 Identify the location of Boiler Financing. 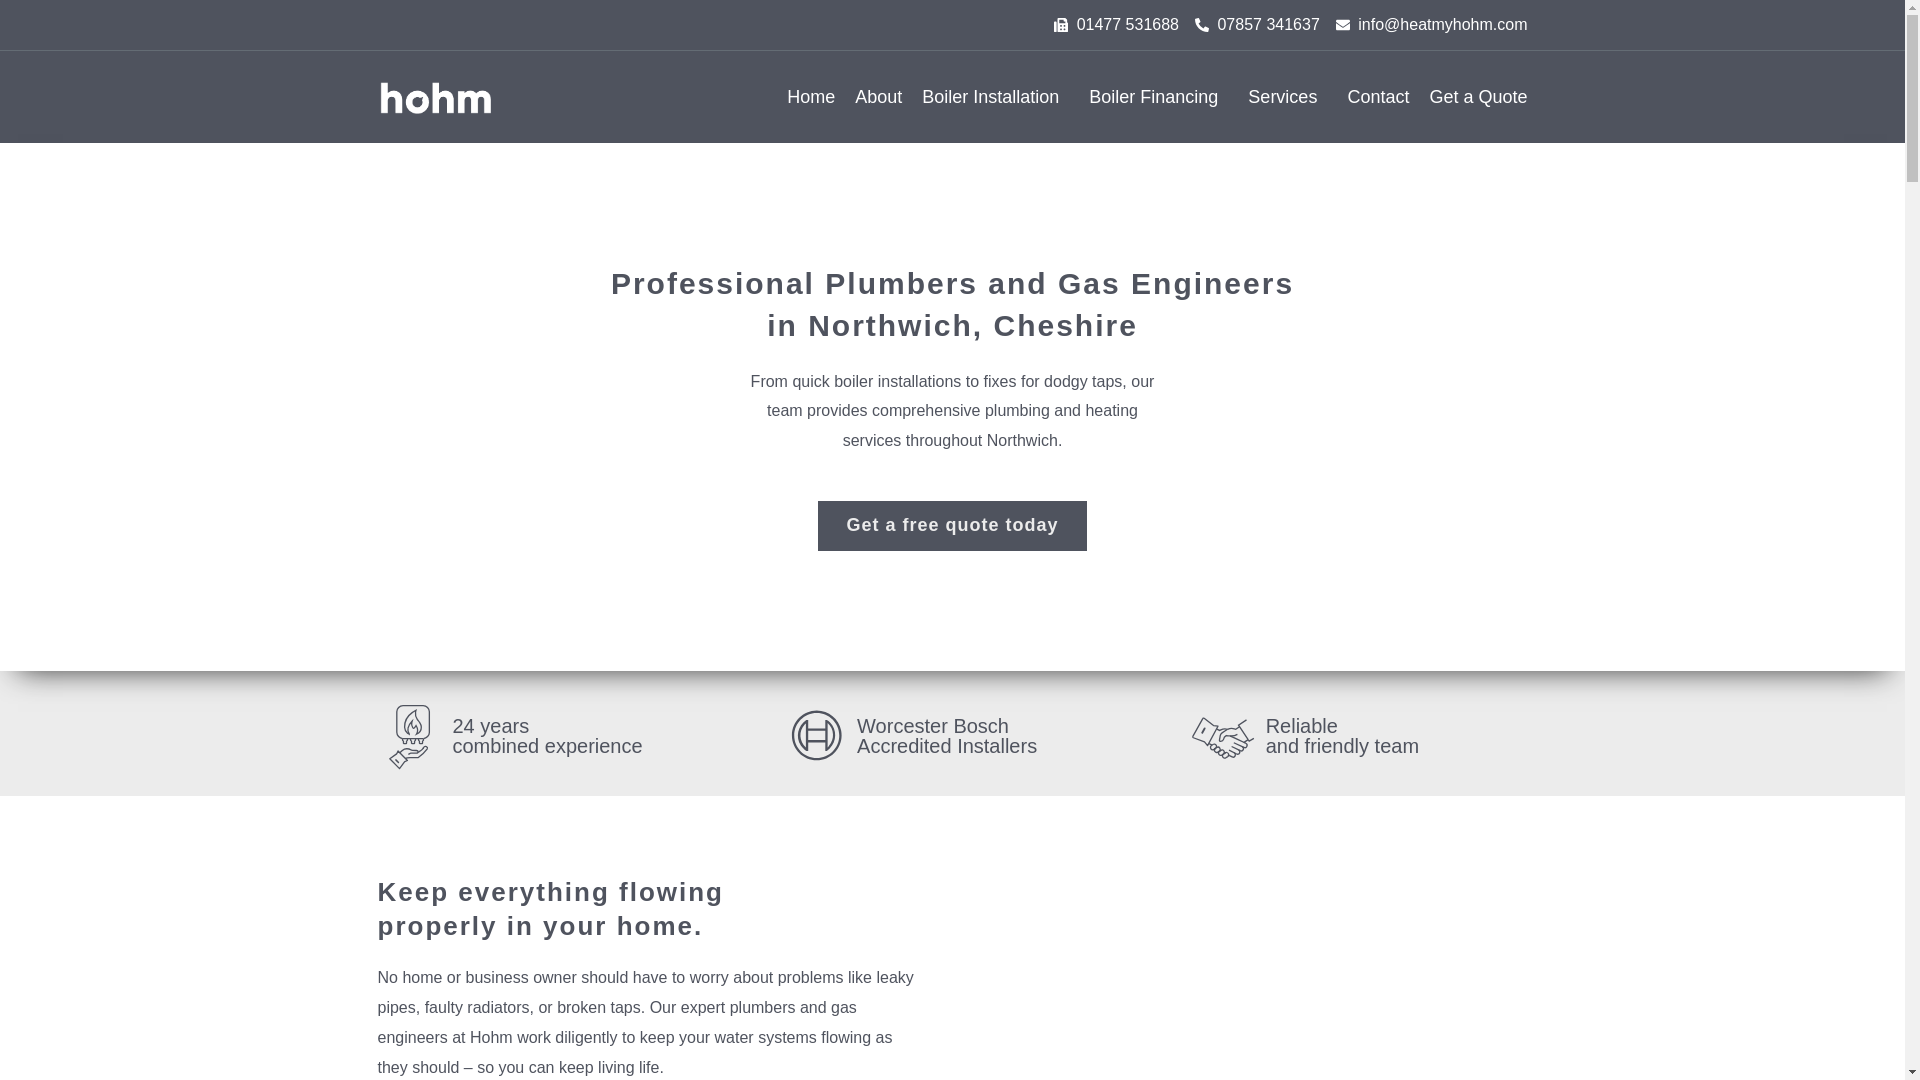
(1158, 96).